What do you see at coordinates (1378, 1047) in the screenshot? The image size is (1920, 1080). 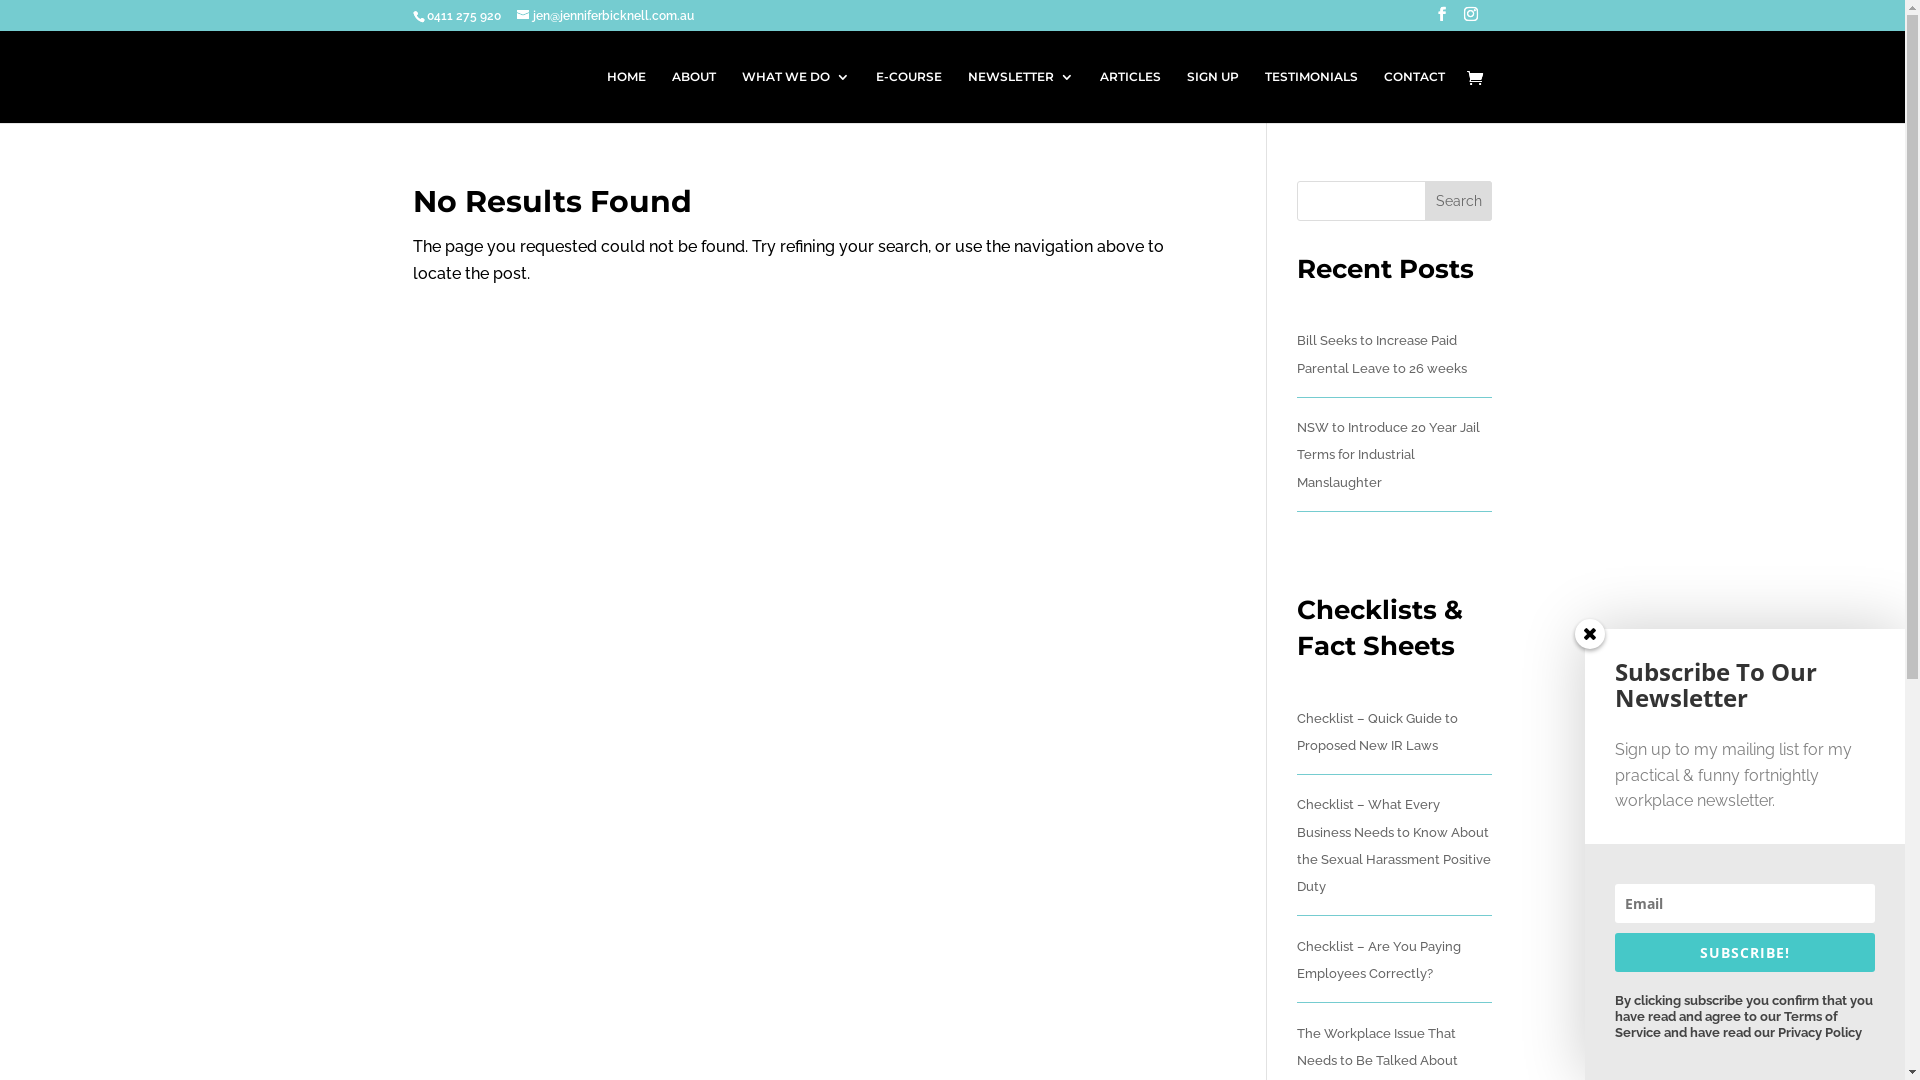 I see `The Workplace Issue That Needs to Be Talked About` at bounding box center [1378, 1047].